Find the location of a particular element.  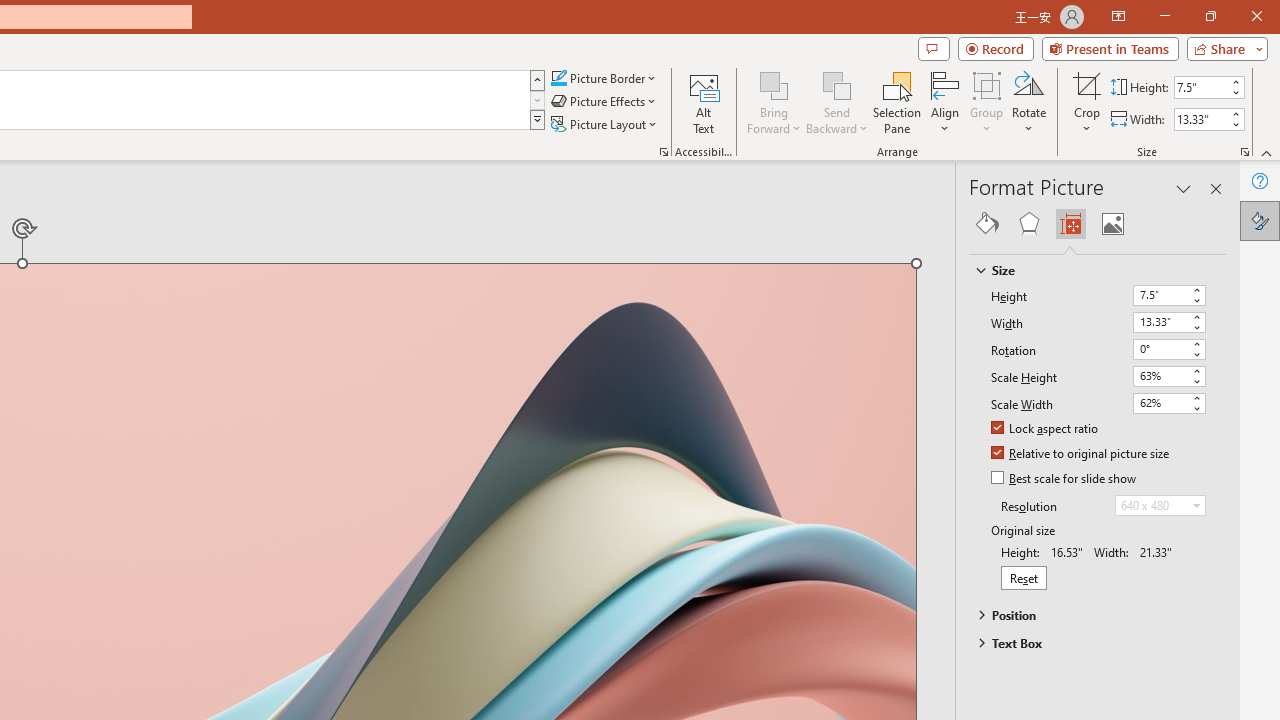

Rotation is located at coordinates (1160, 348).